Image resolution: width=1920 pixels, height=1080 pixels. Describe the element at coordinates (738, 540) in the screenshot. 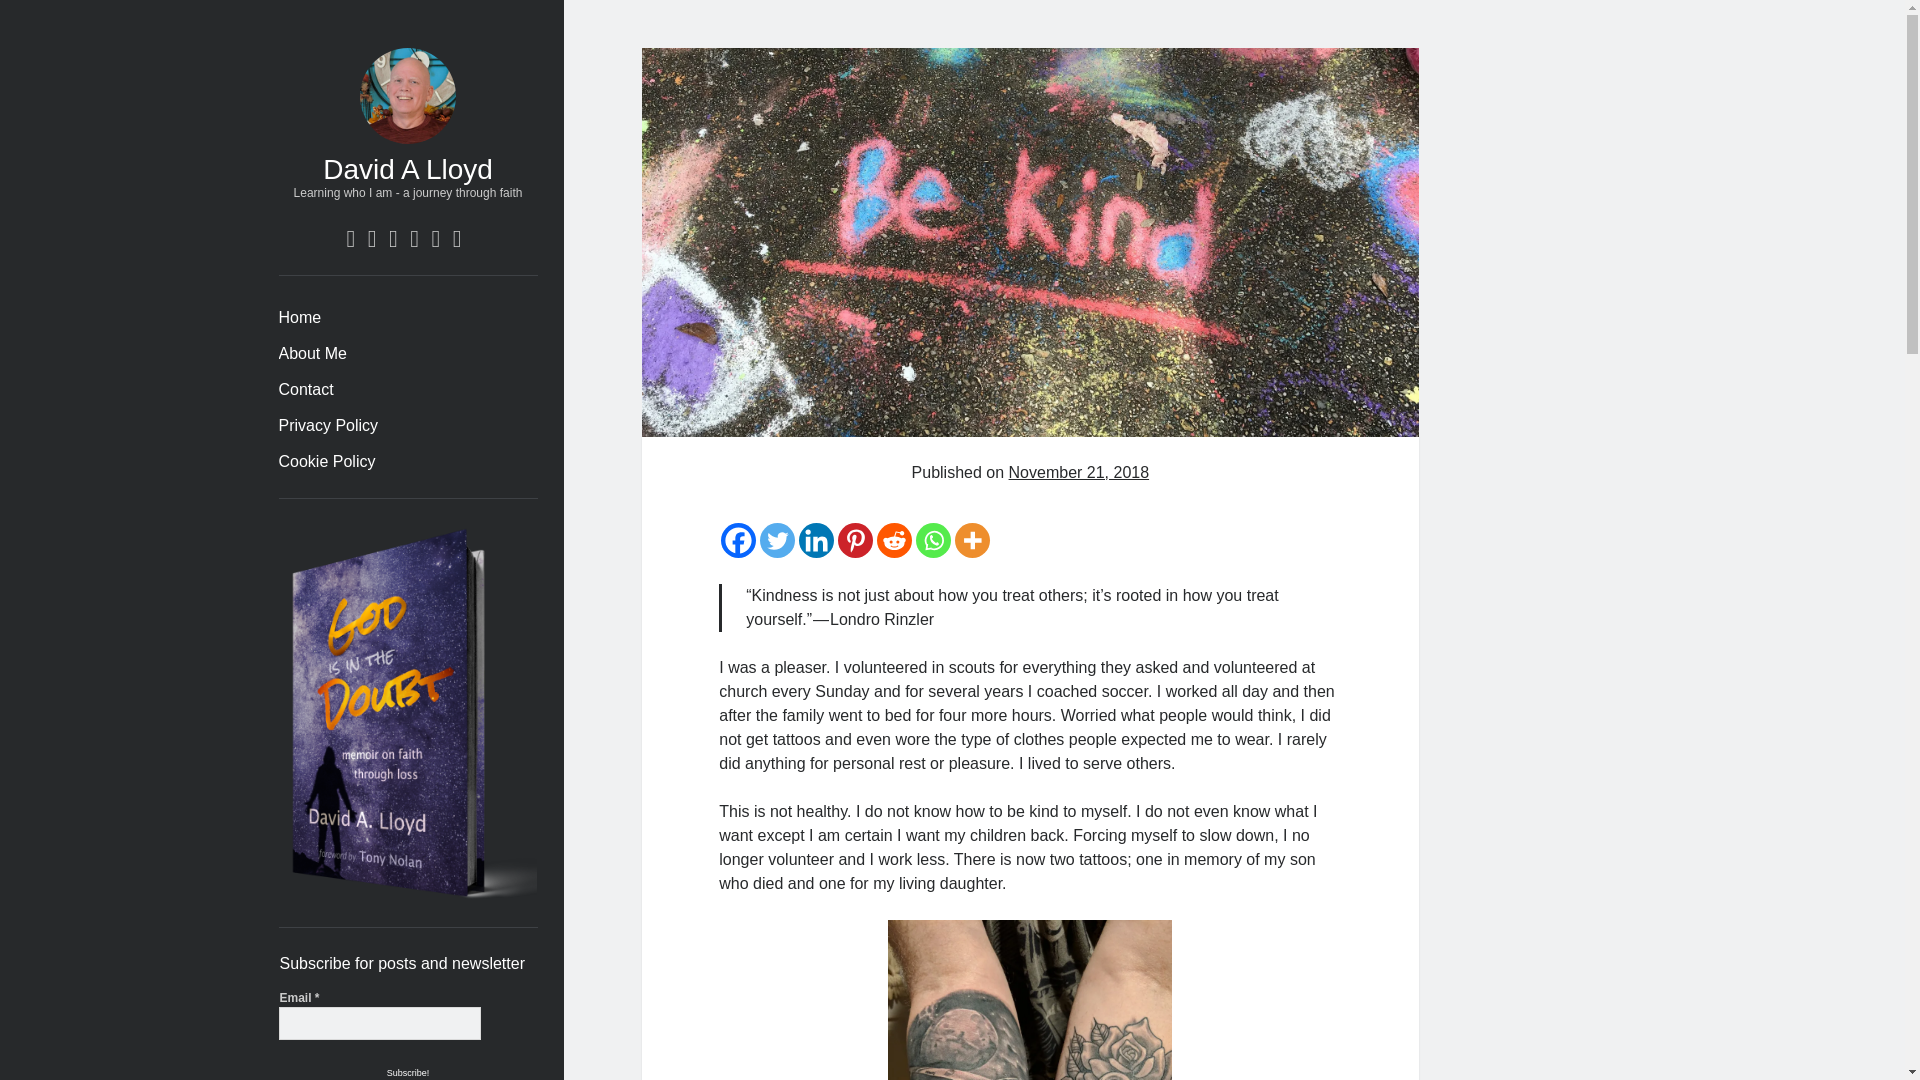

I see `Facebook` at that location.